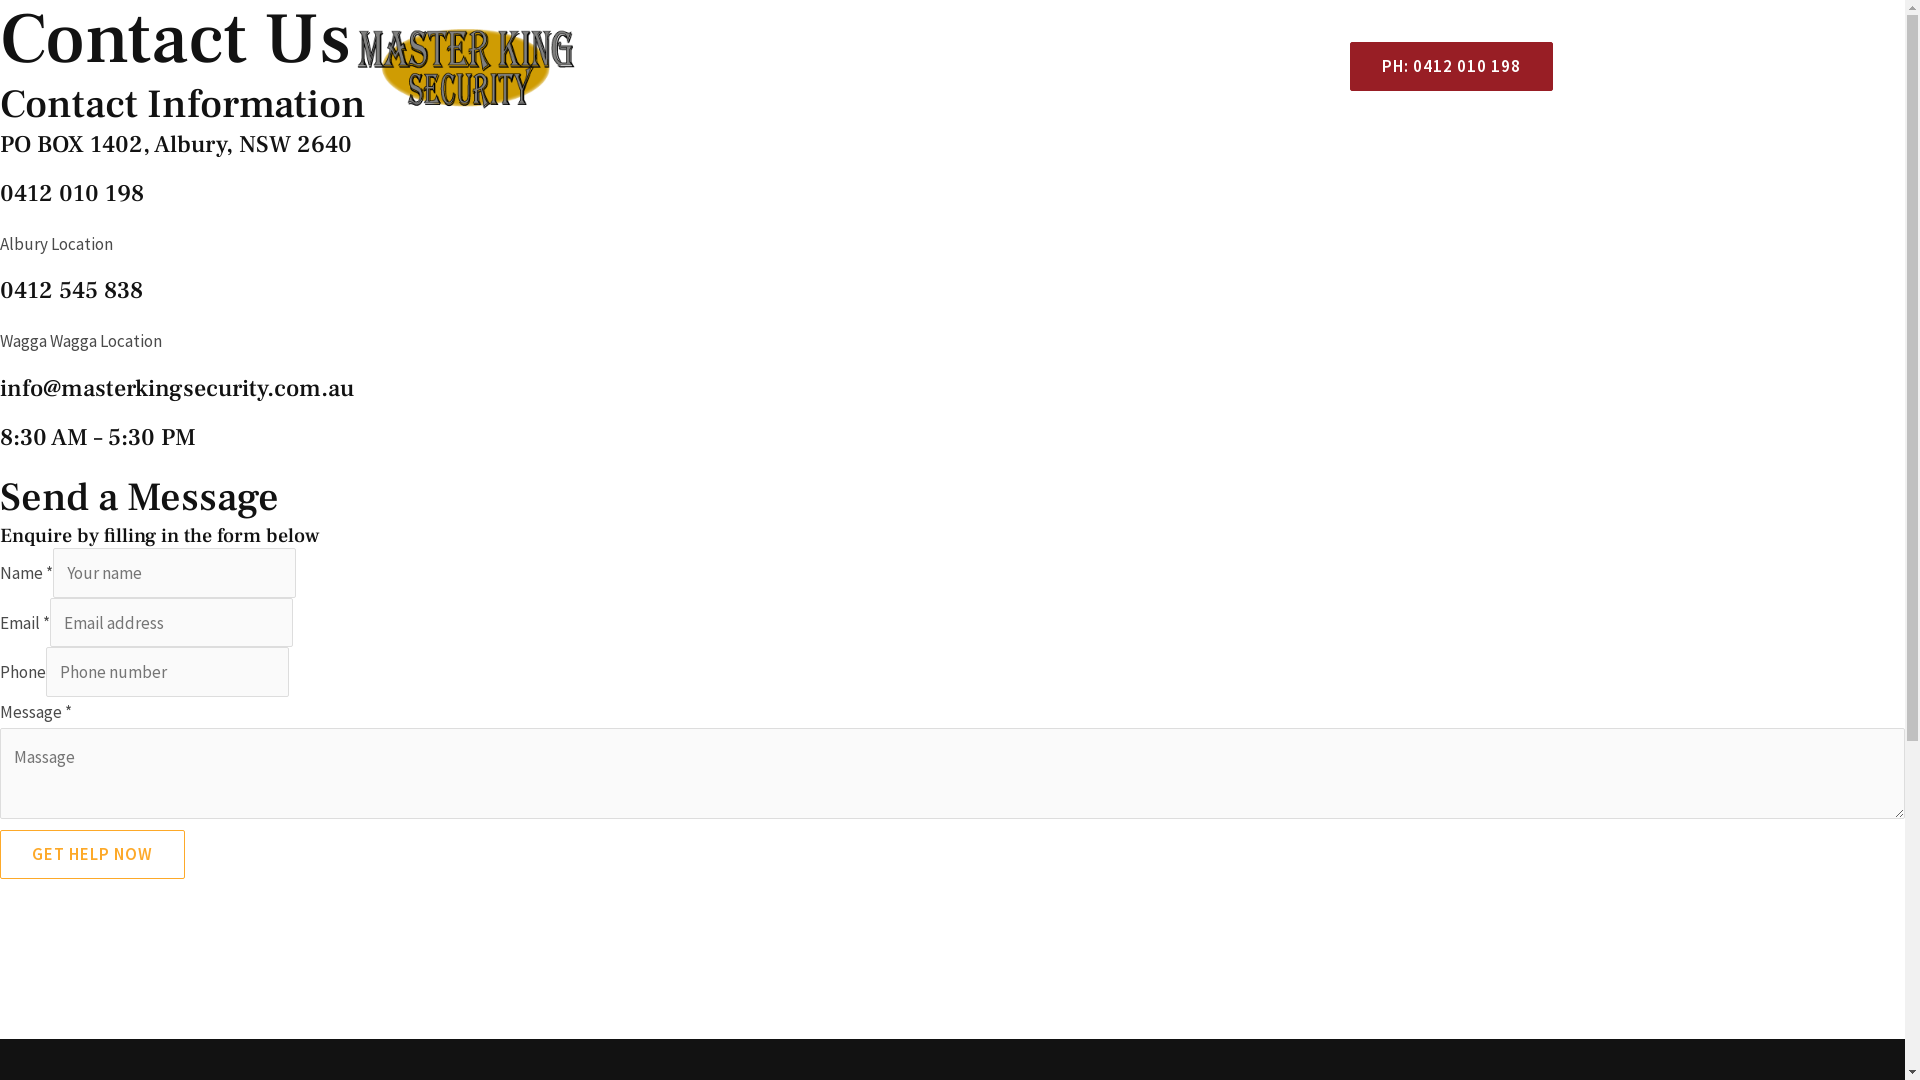 This screenshot has width=1920, height=1080. Describe the element at coordinates (1020, 170) in the screenshot. I see `HOME` at that location.